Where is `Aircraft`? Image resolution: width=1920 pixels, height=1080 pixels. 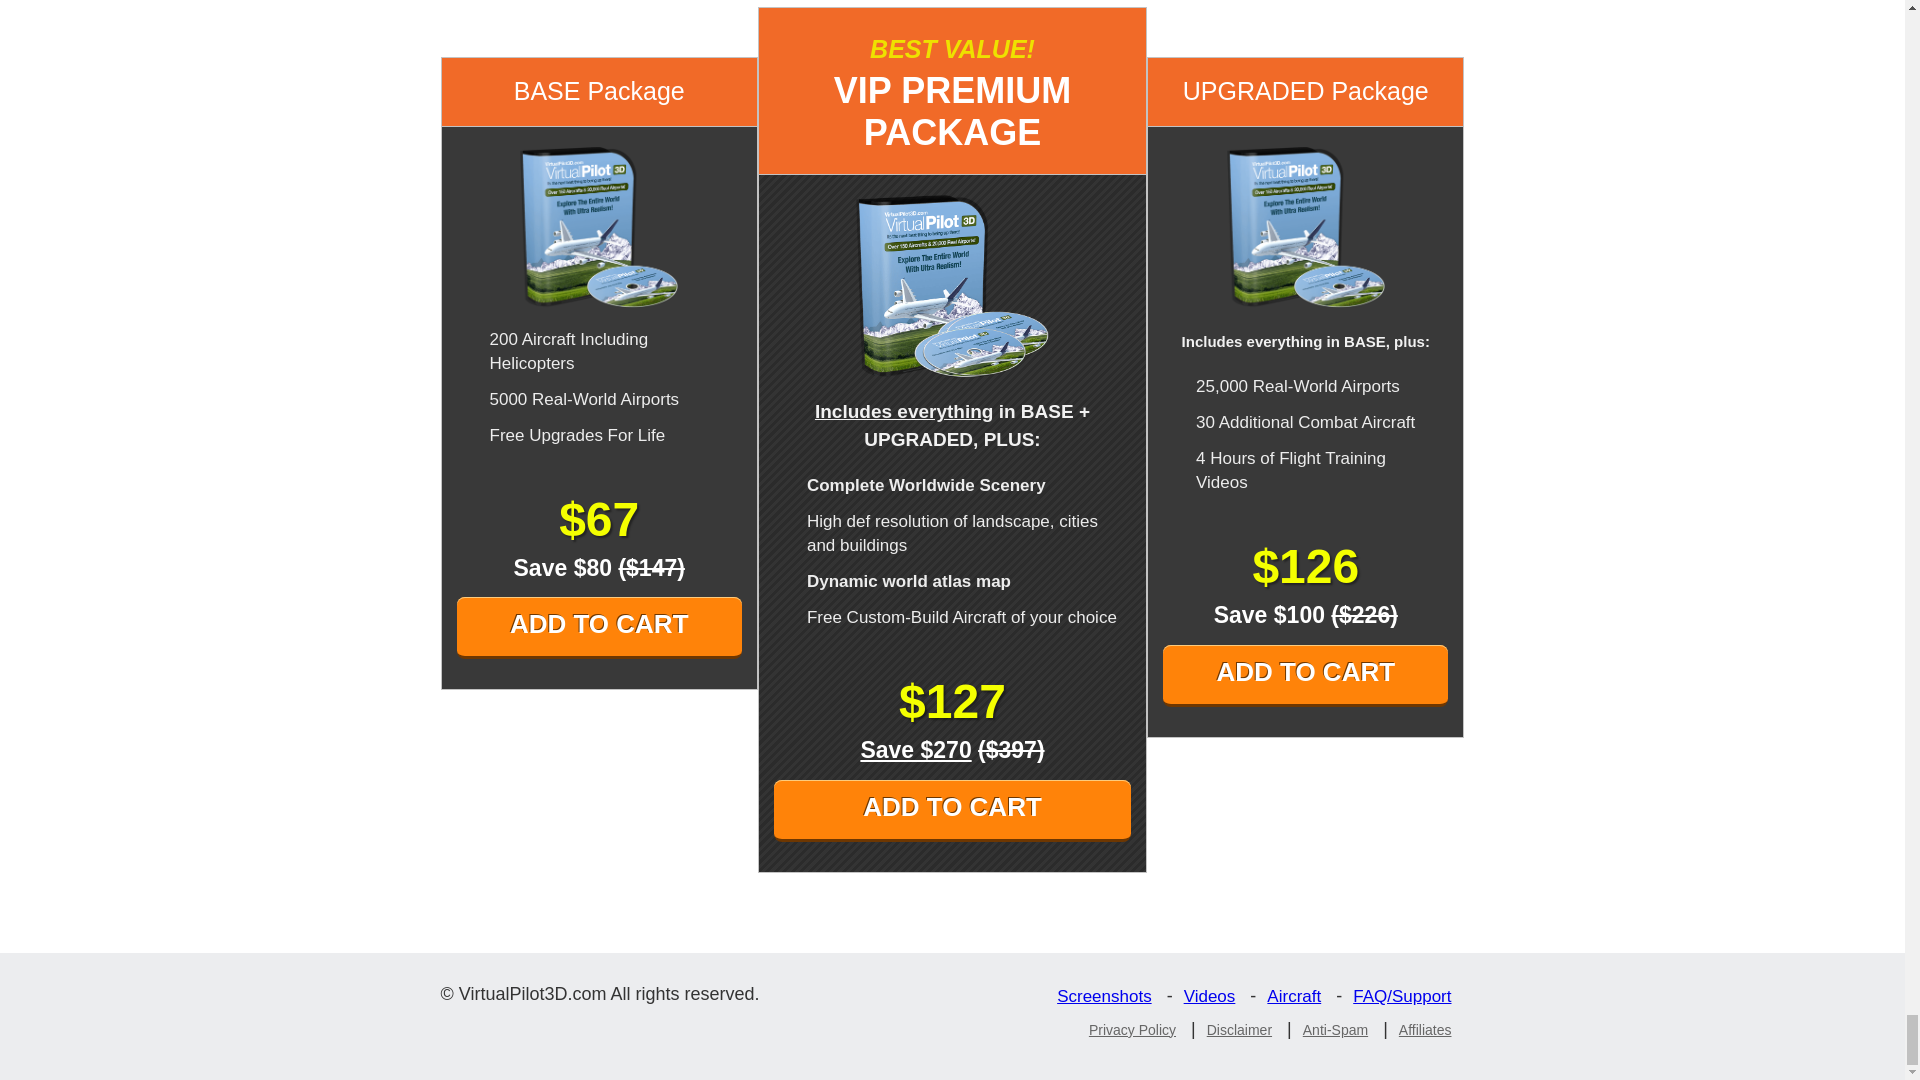 Aircraft is located at coordinates (1298, 996).